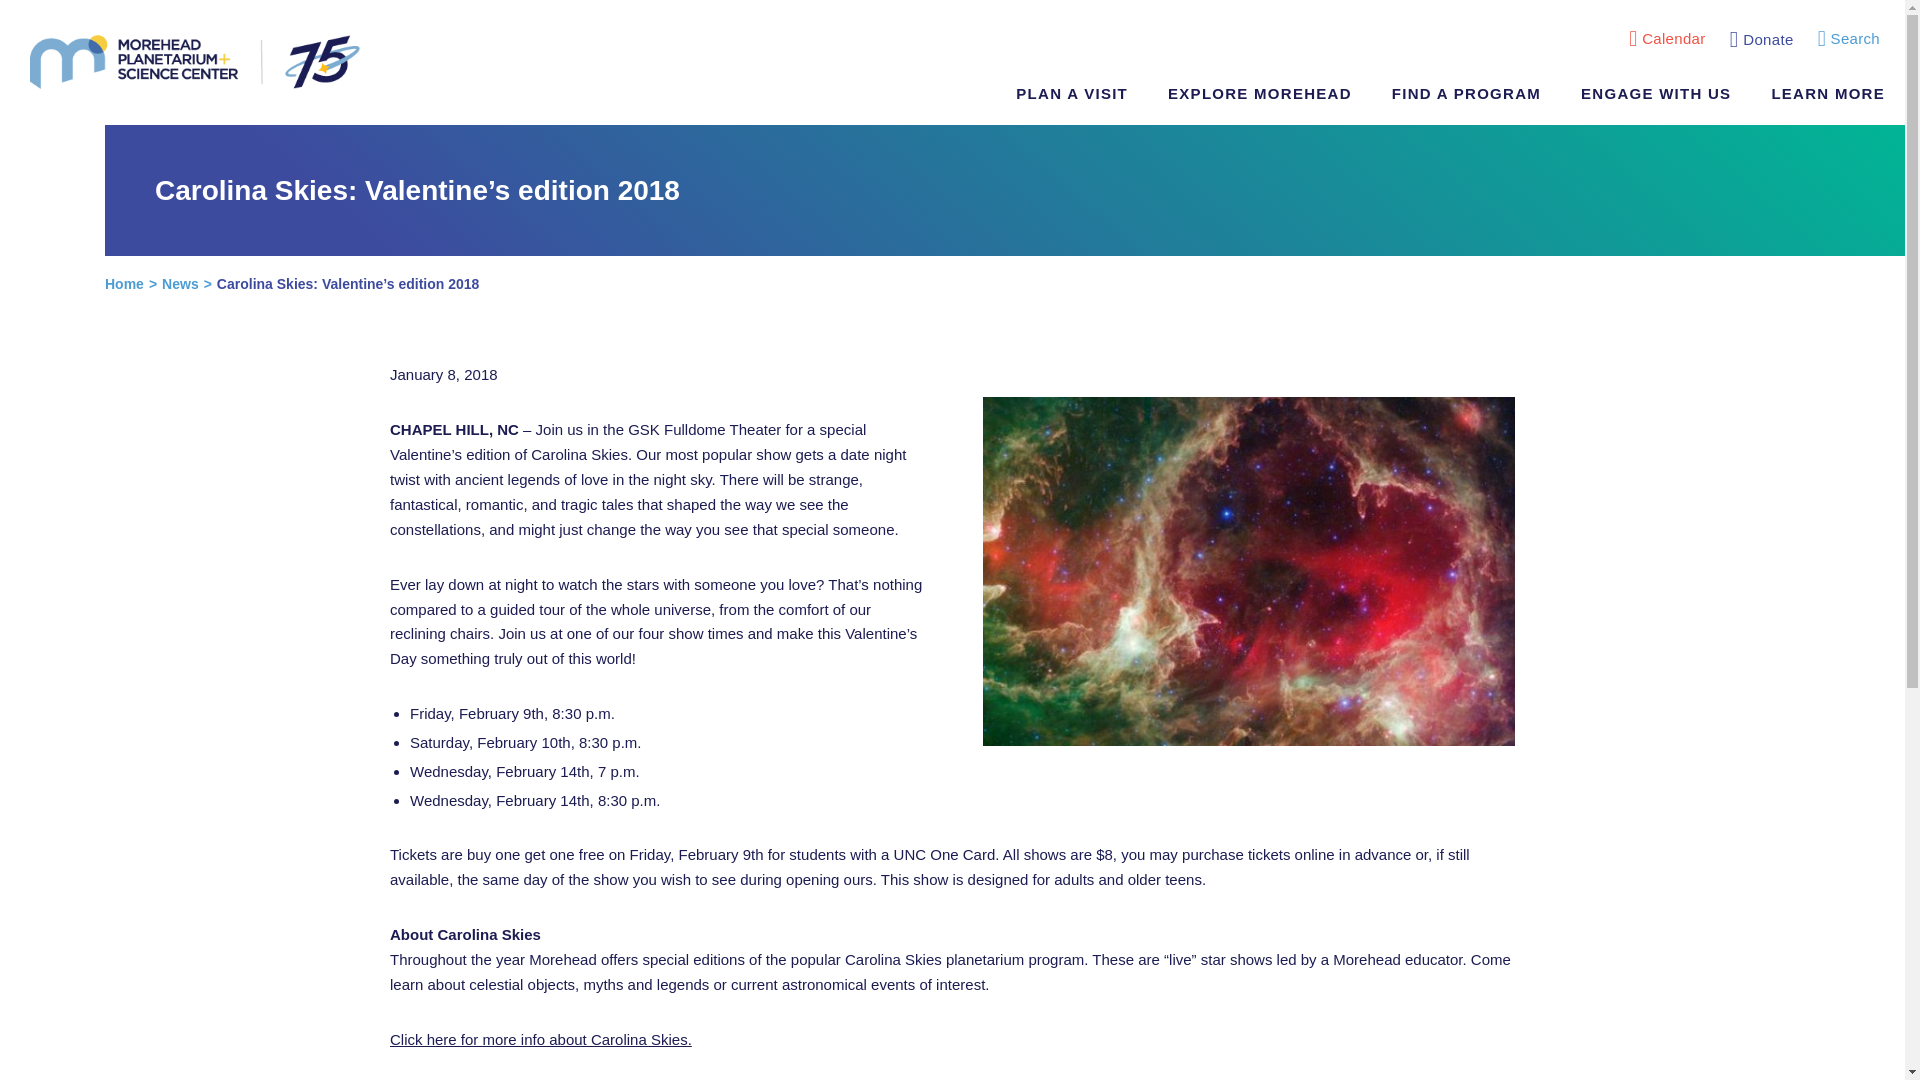 This screenshot has width=1920, height=1080. What do you see at coordinates (1072, 94) in the screenshot?
I see `PLAN A VISIT` at bounding box center [1072, 94].